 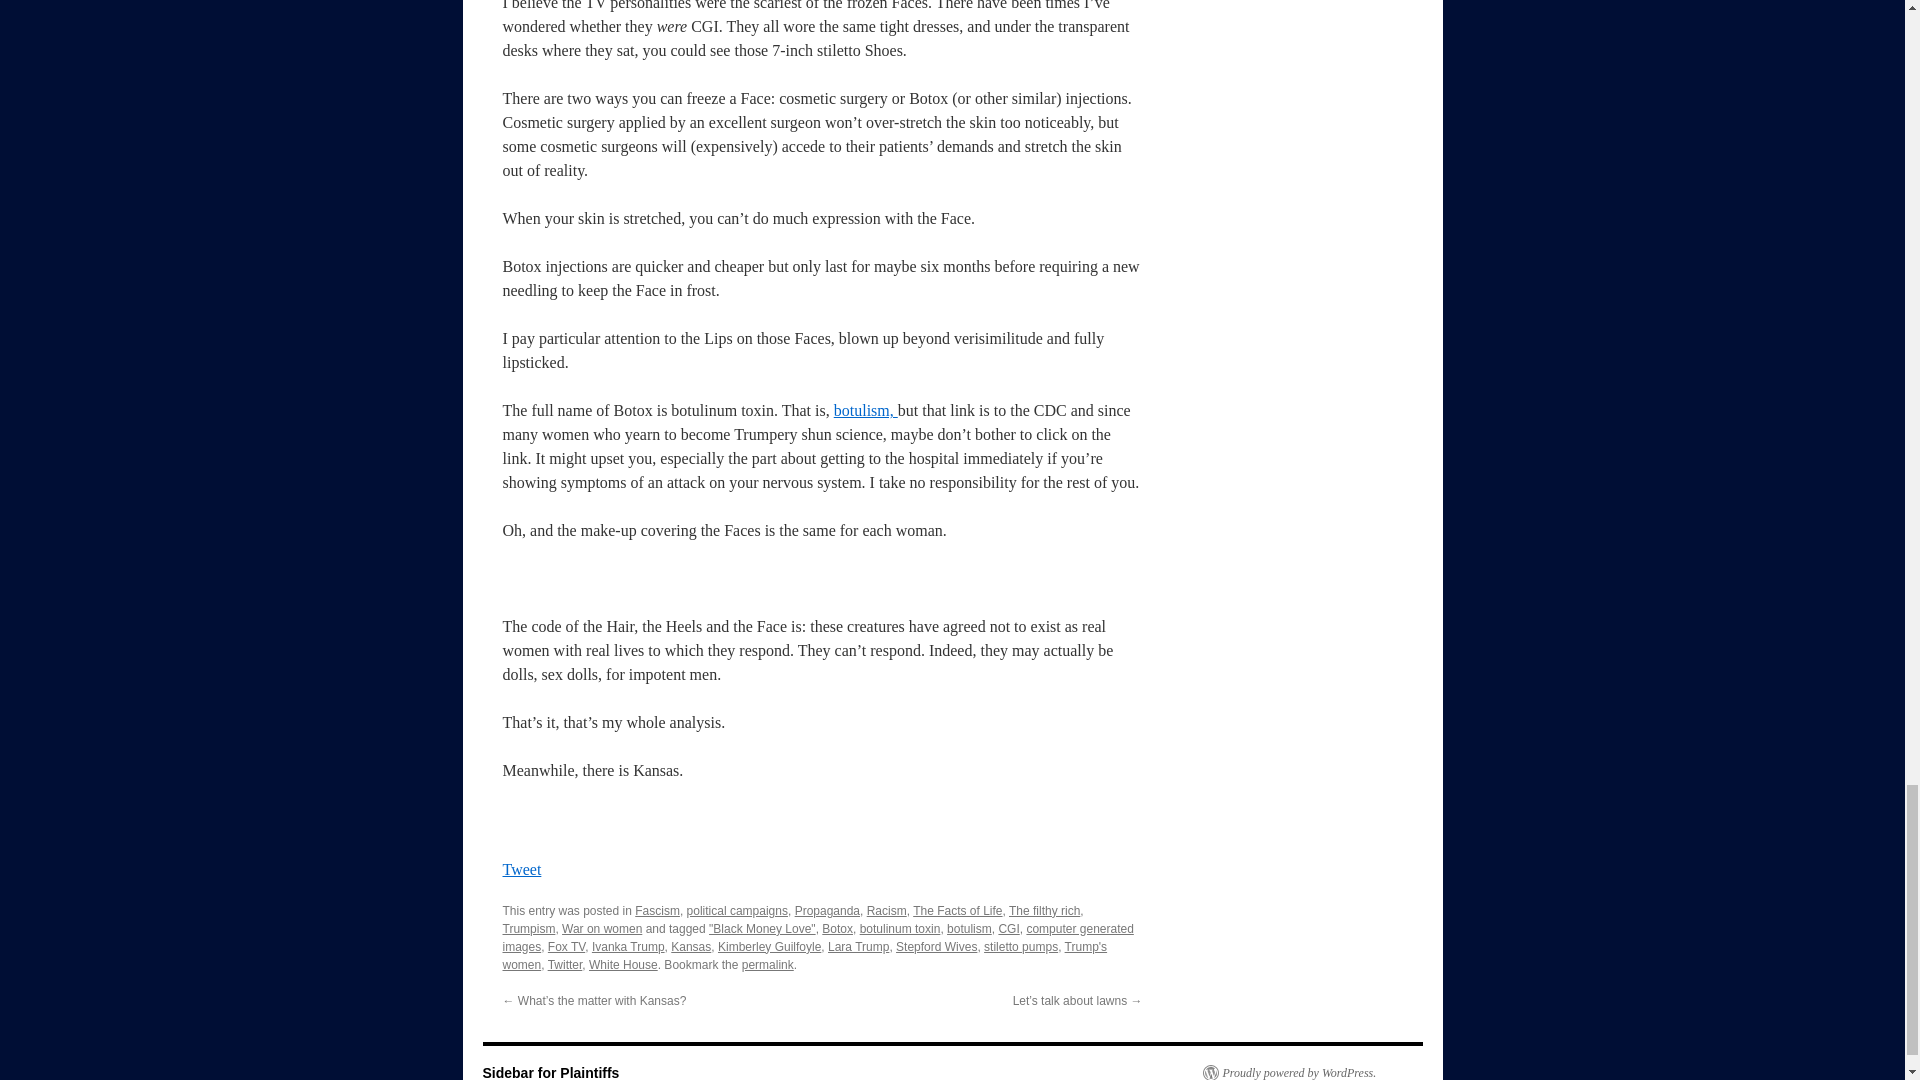 I want to click on botulism, so click(x=969, y=929).